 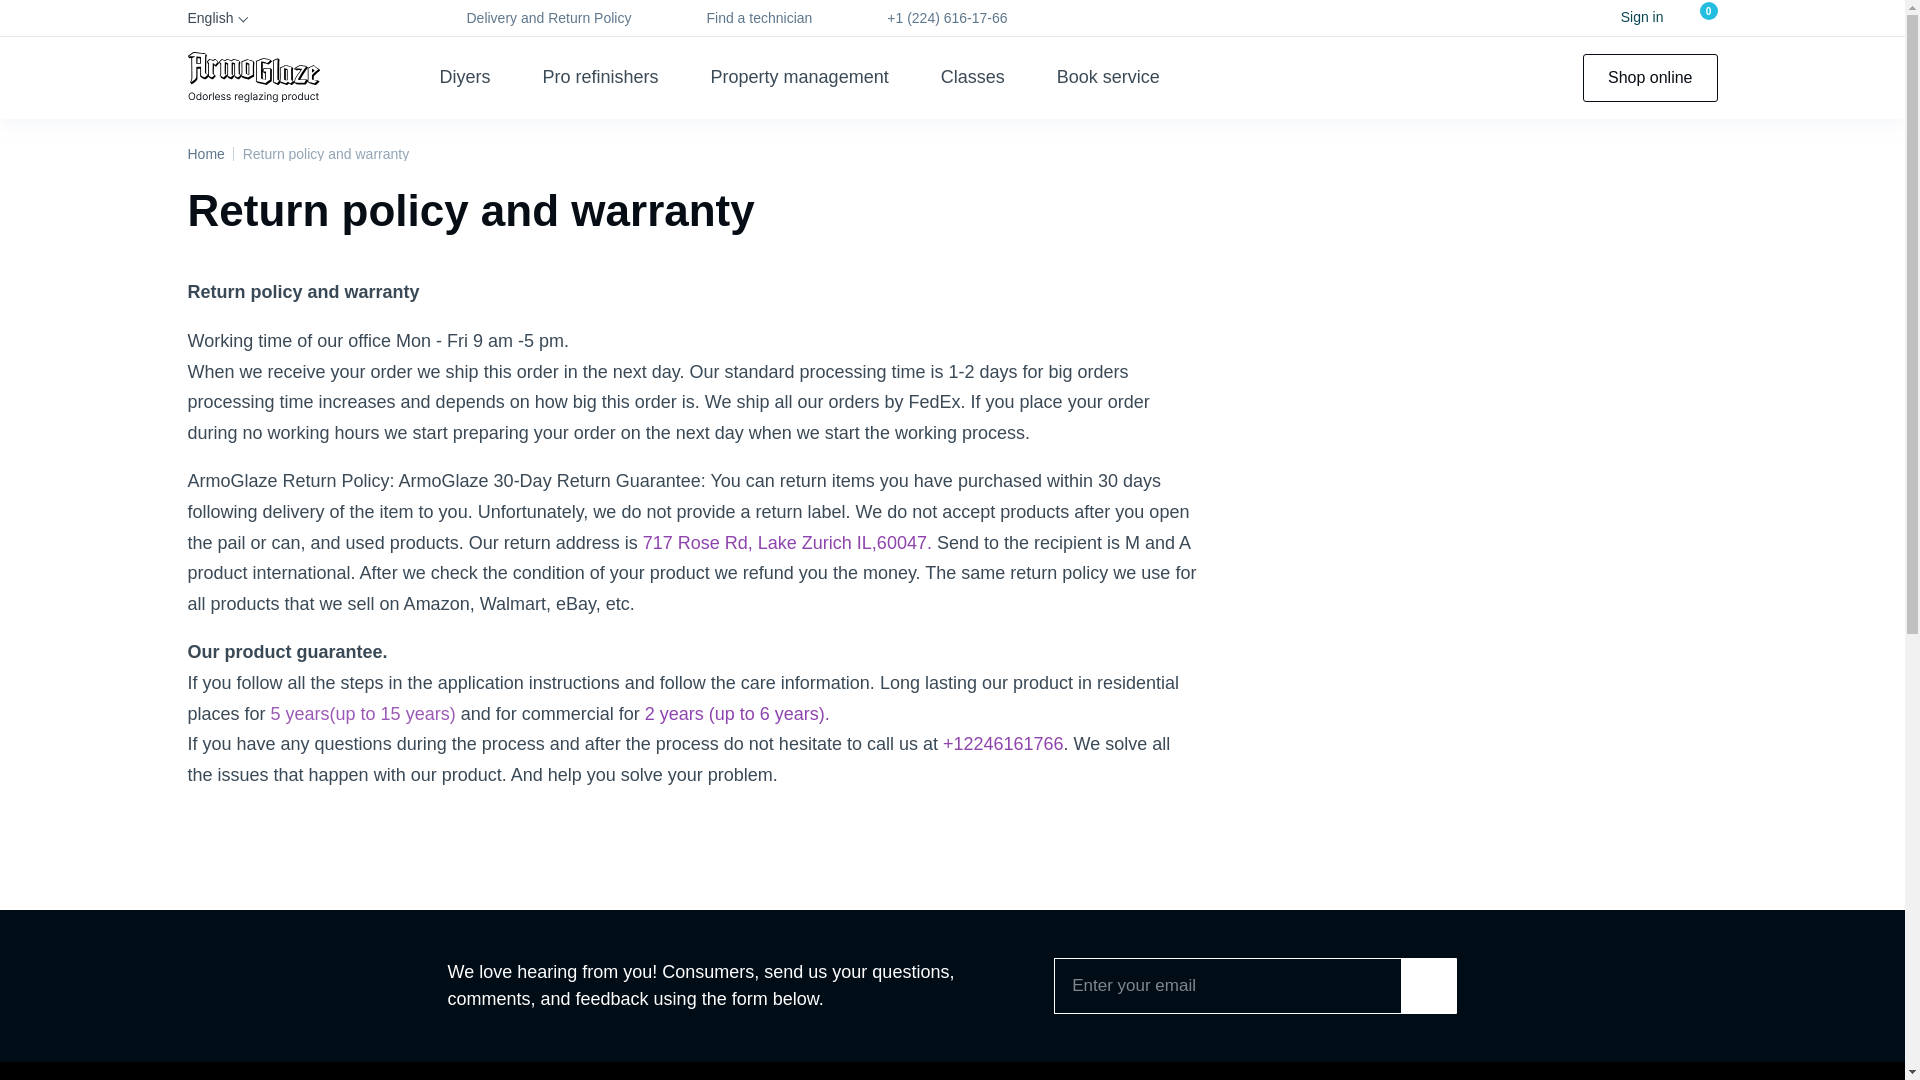 What do you see at coordinates (1630, 18) in the screenshot?
I see `Sign in` at bounding box center [1630, 18].